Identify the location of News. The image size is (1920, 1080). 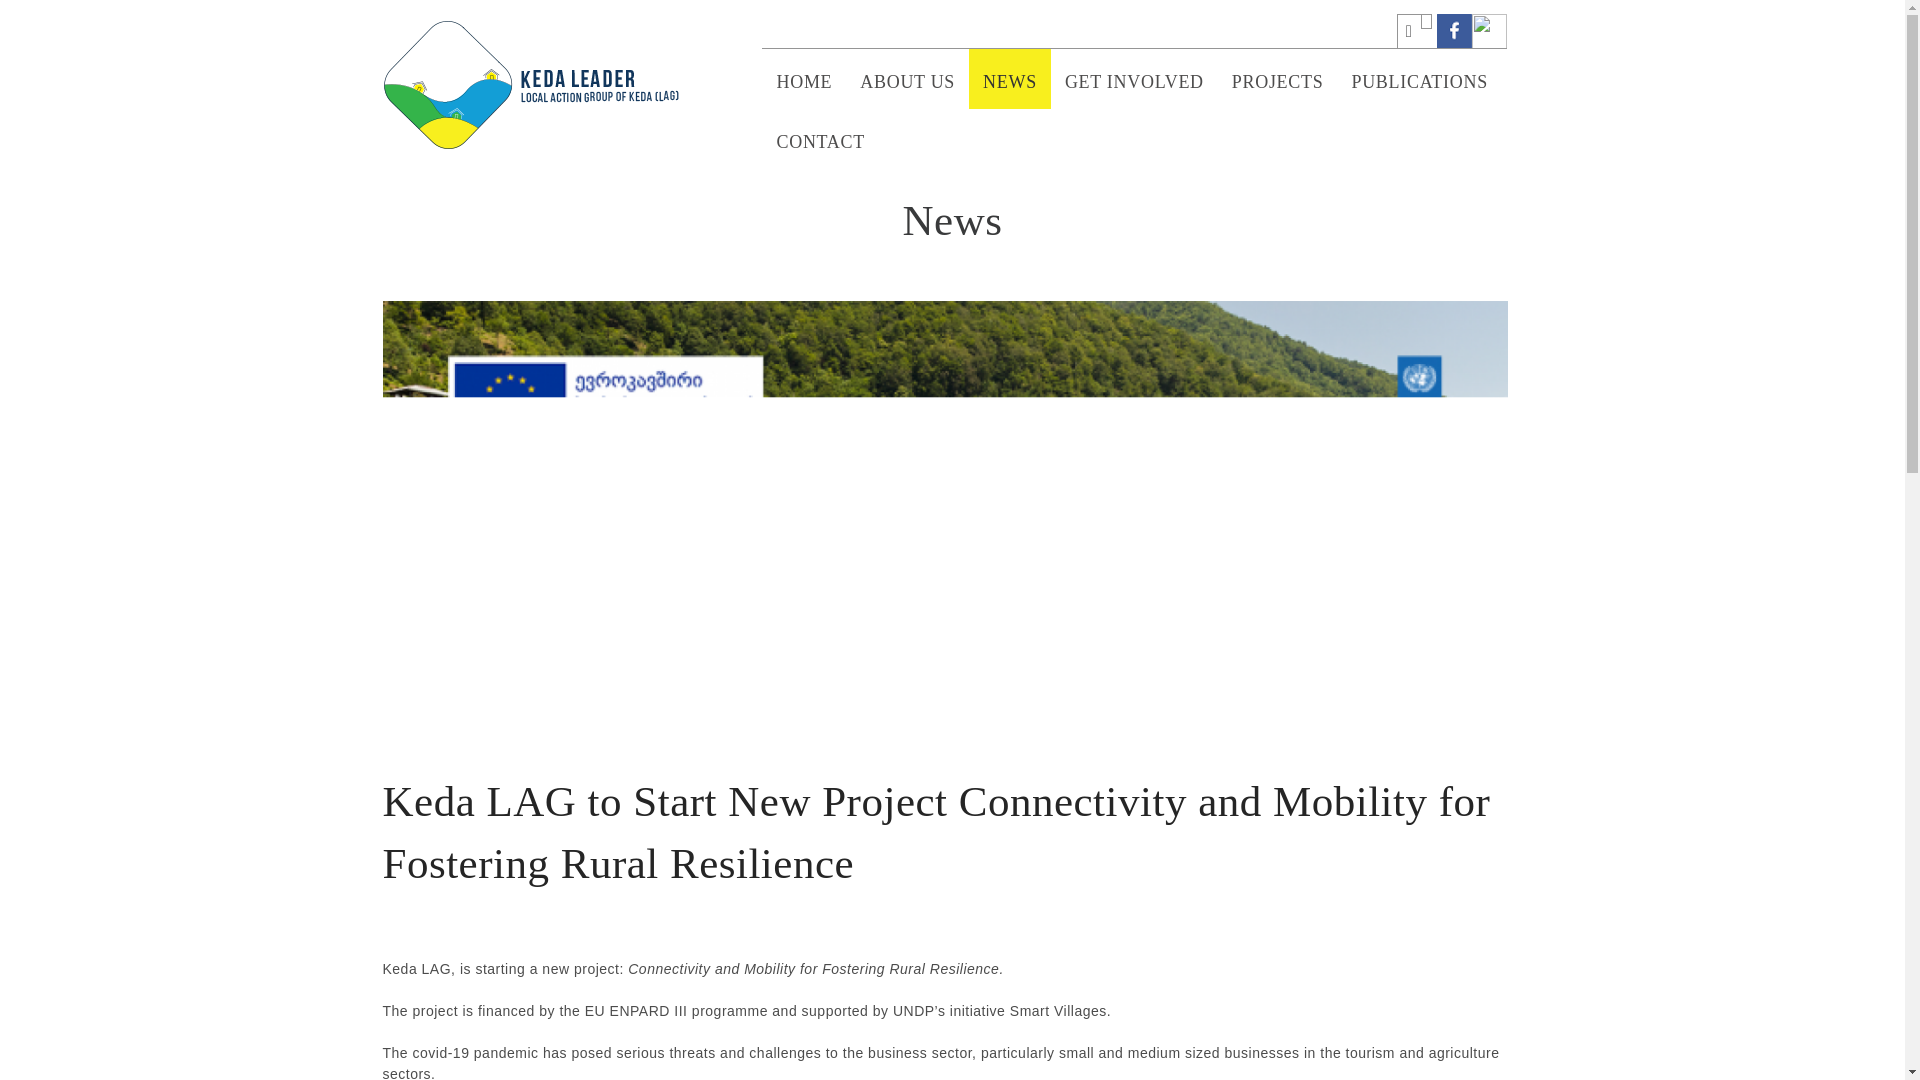
(952, 220).